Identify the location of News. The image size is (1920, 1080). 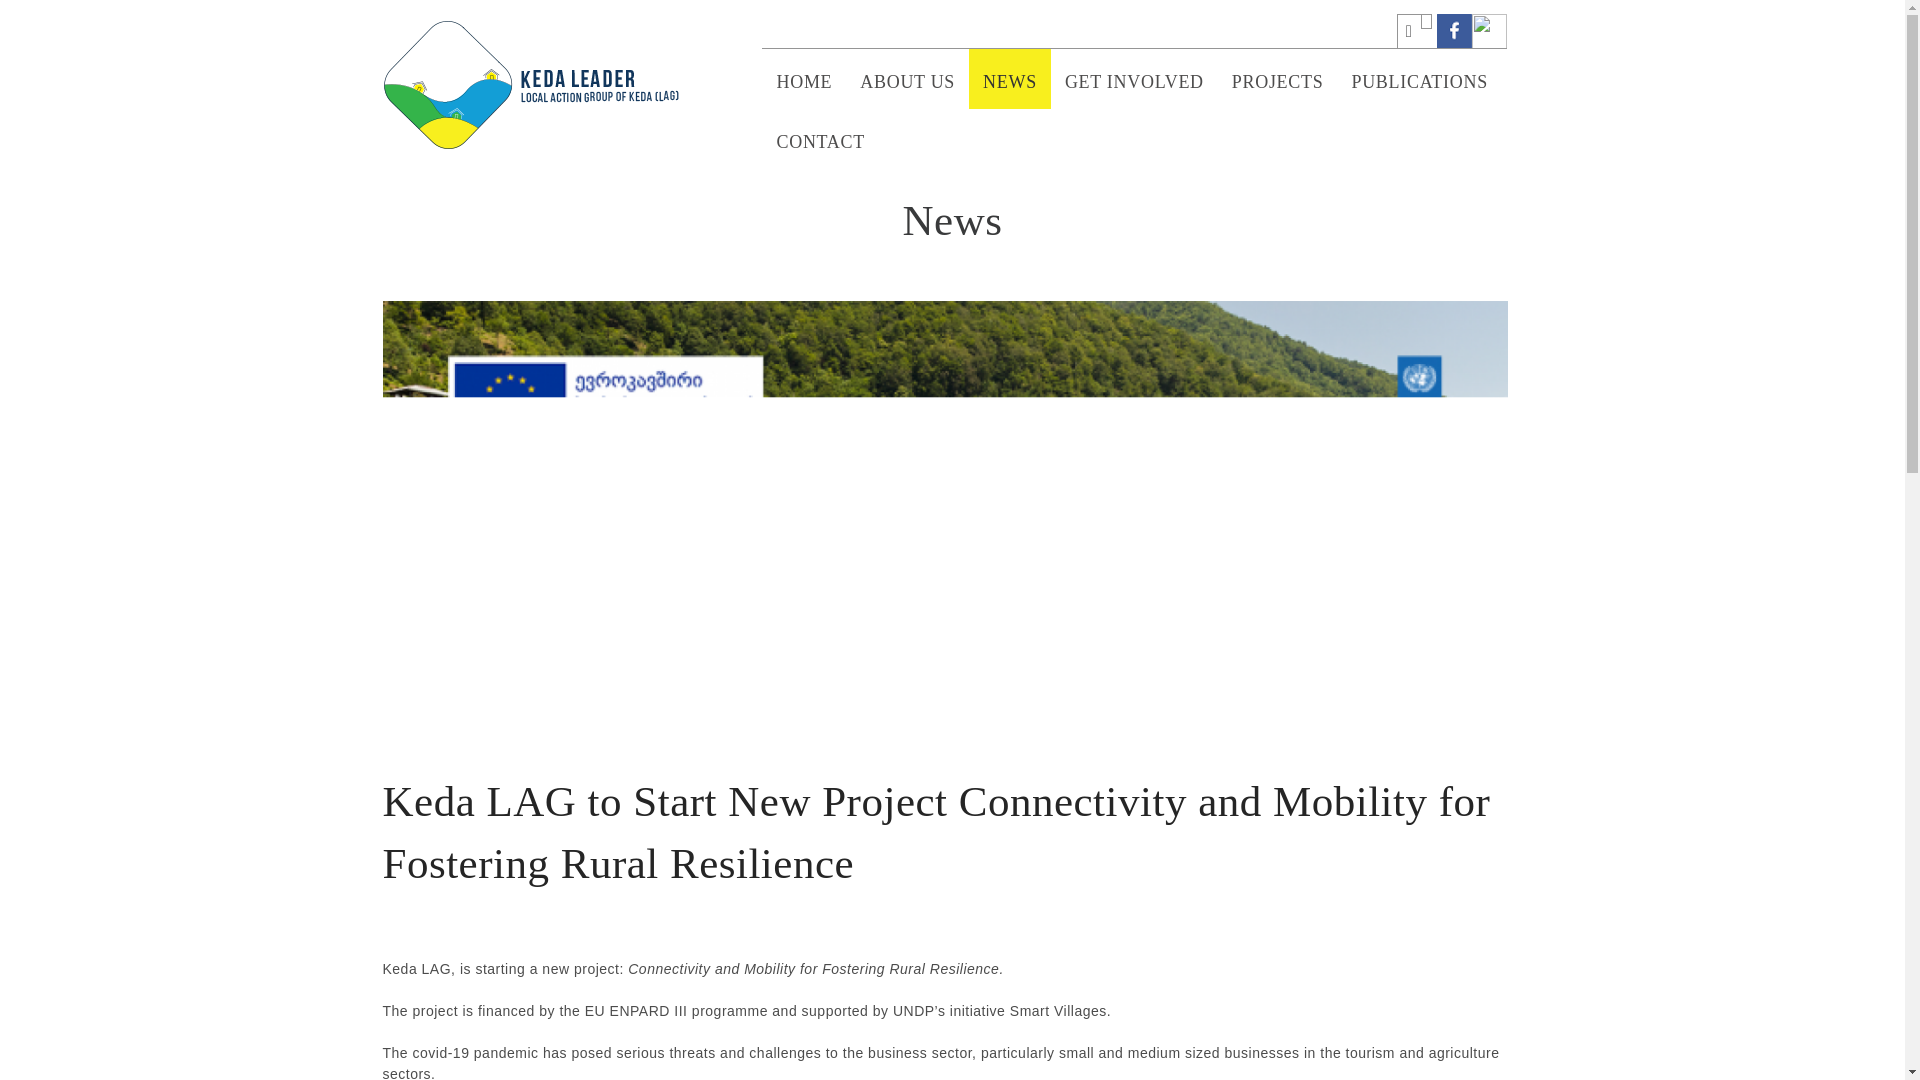
(952, 220).